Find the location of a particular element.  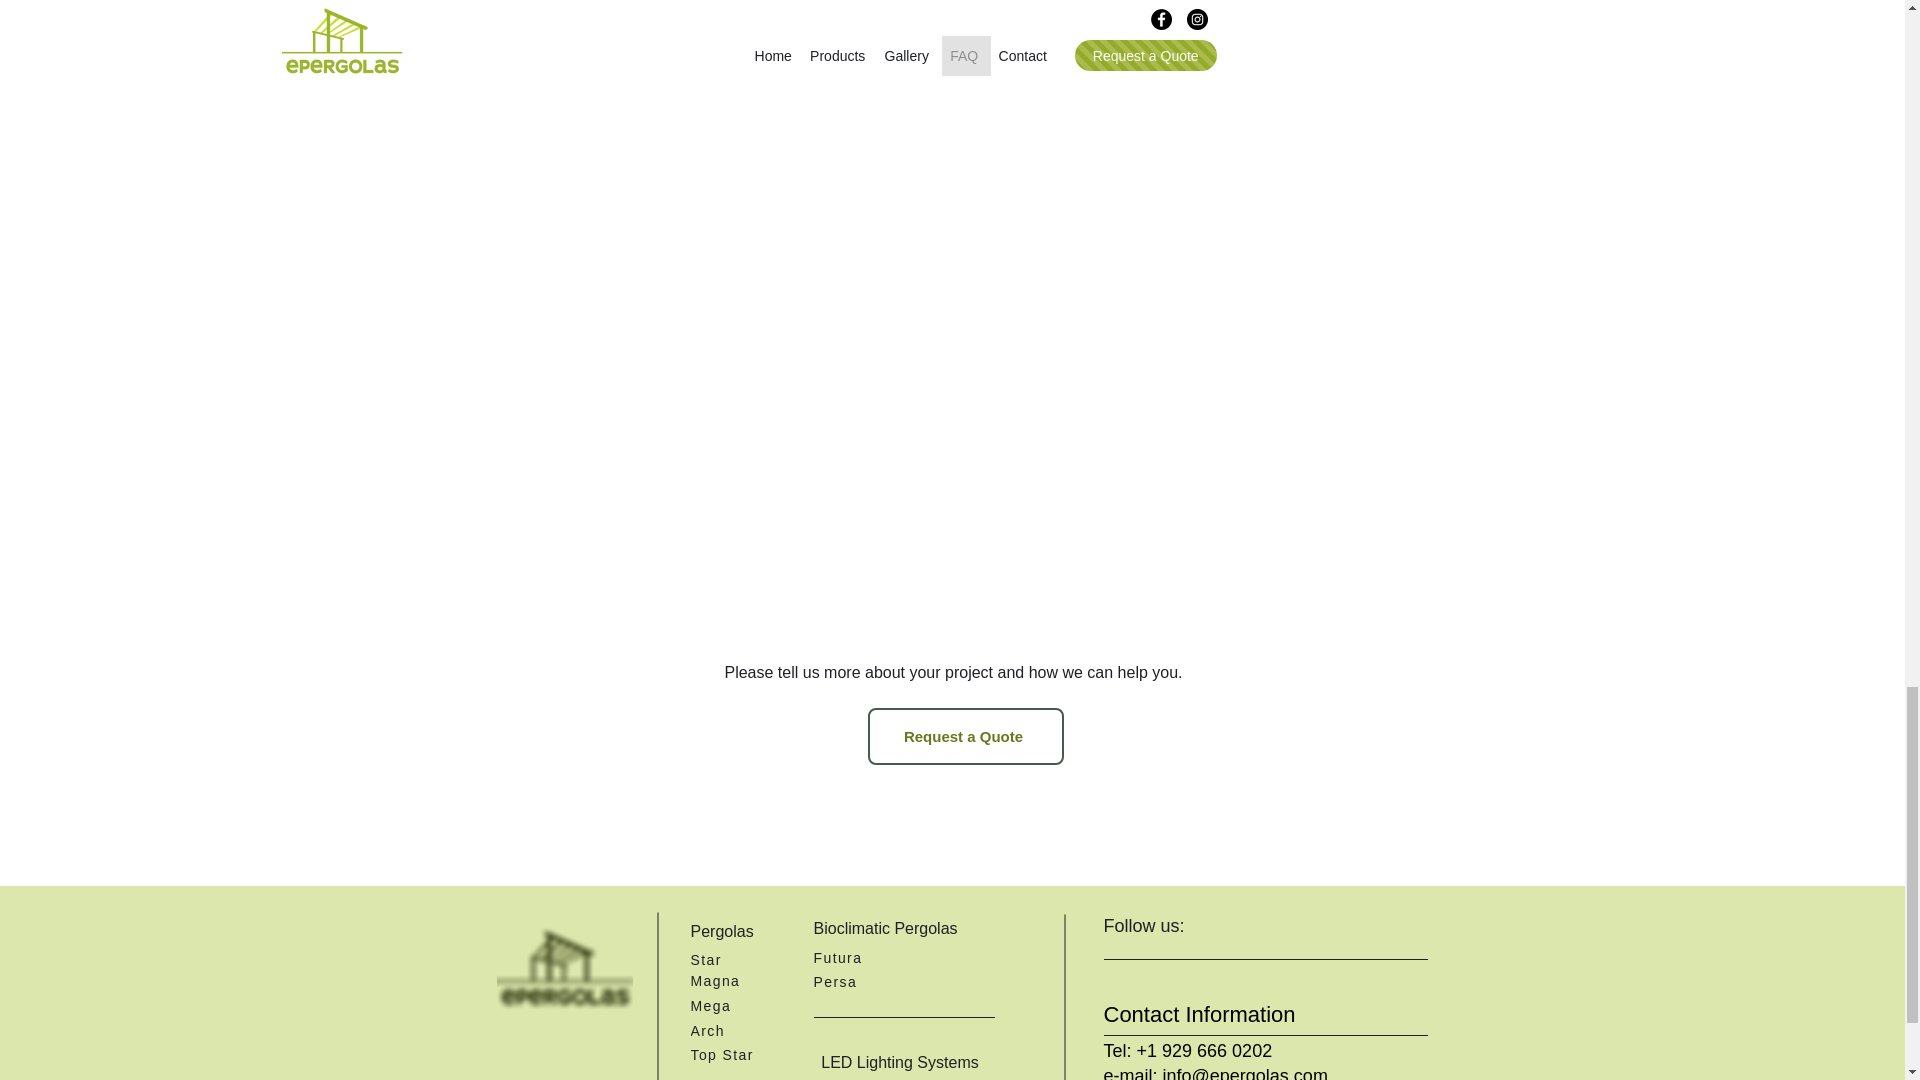

Mega is located at coordinates (732, 1005).